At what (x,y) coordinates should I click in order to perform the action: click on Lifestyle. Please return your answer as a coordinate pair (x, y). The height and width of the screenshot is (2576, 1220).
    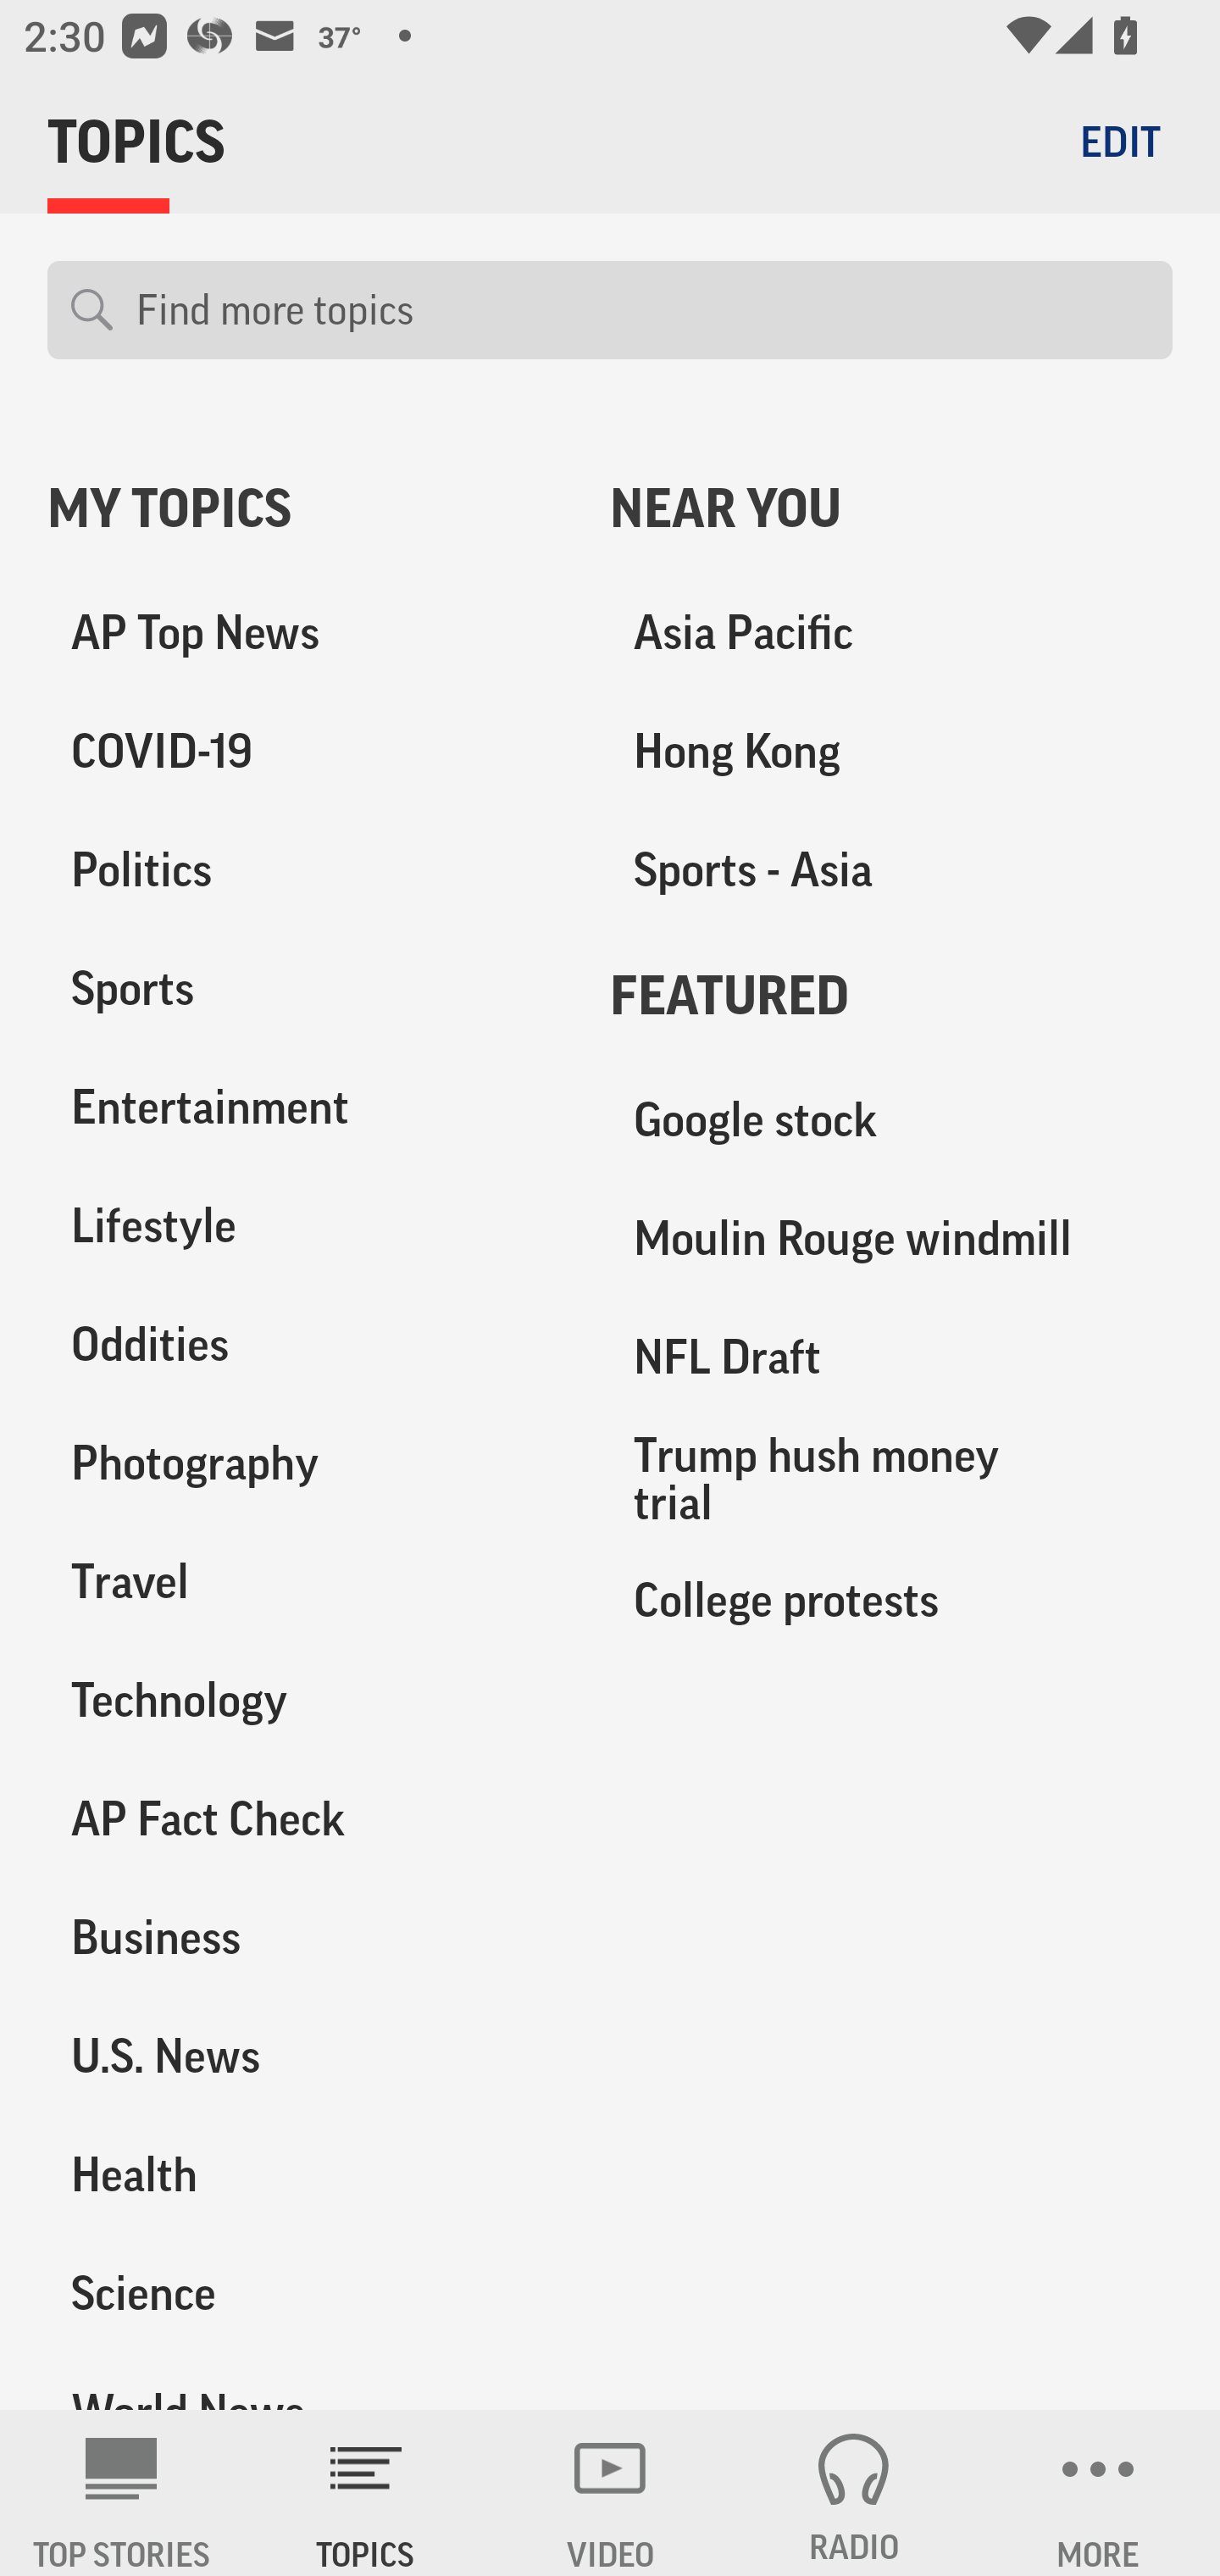
    Looking at the image, I should click on (305, 1225).